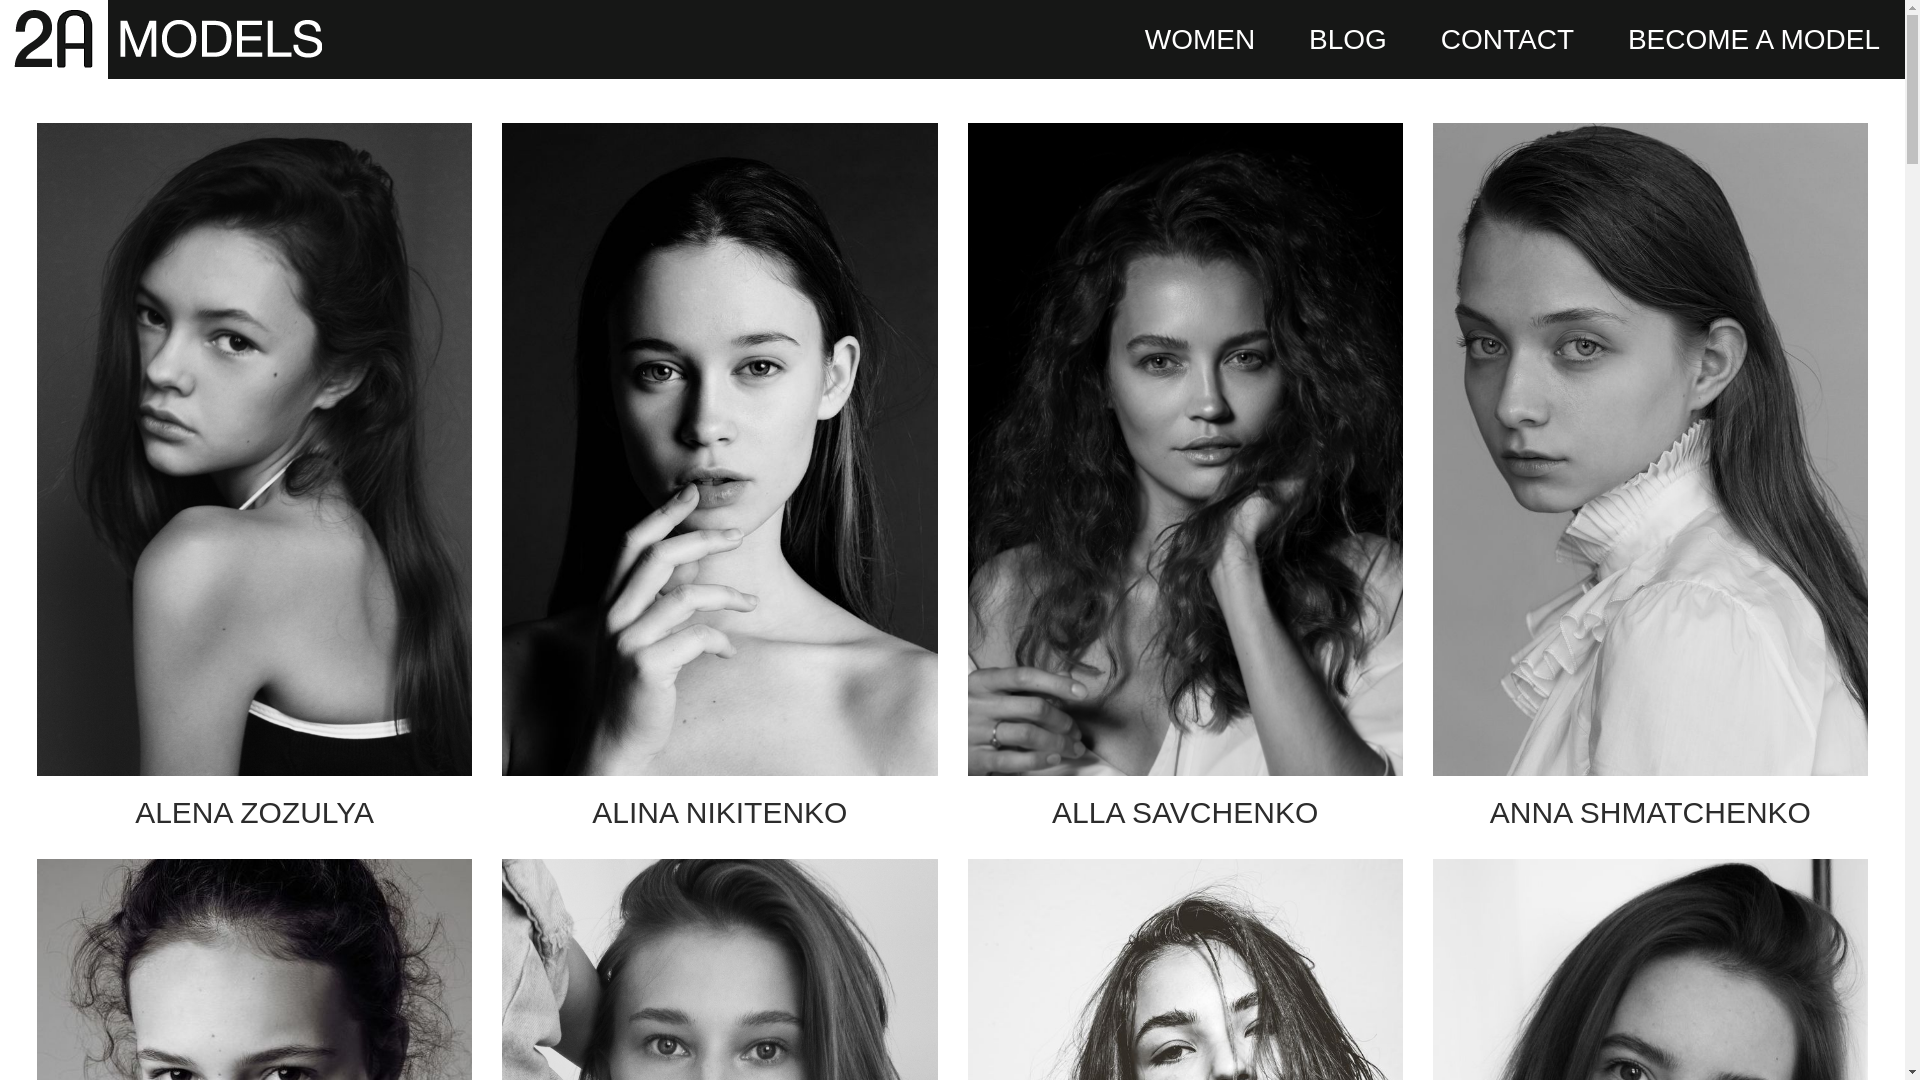 This screenshot has height=1080, width=1920. What do you see at coordinates (1754, 40) in the screenshot?
I see `BECOME A MODEL` at bounding box center [1754, 40].